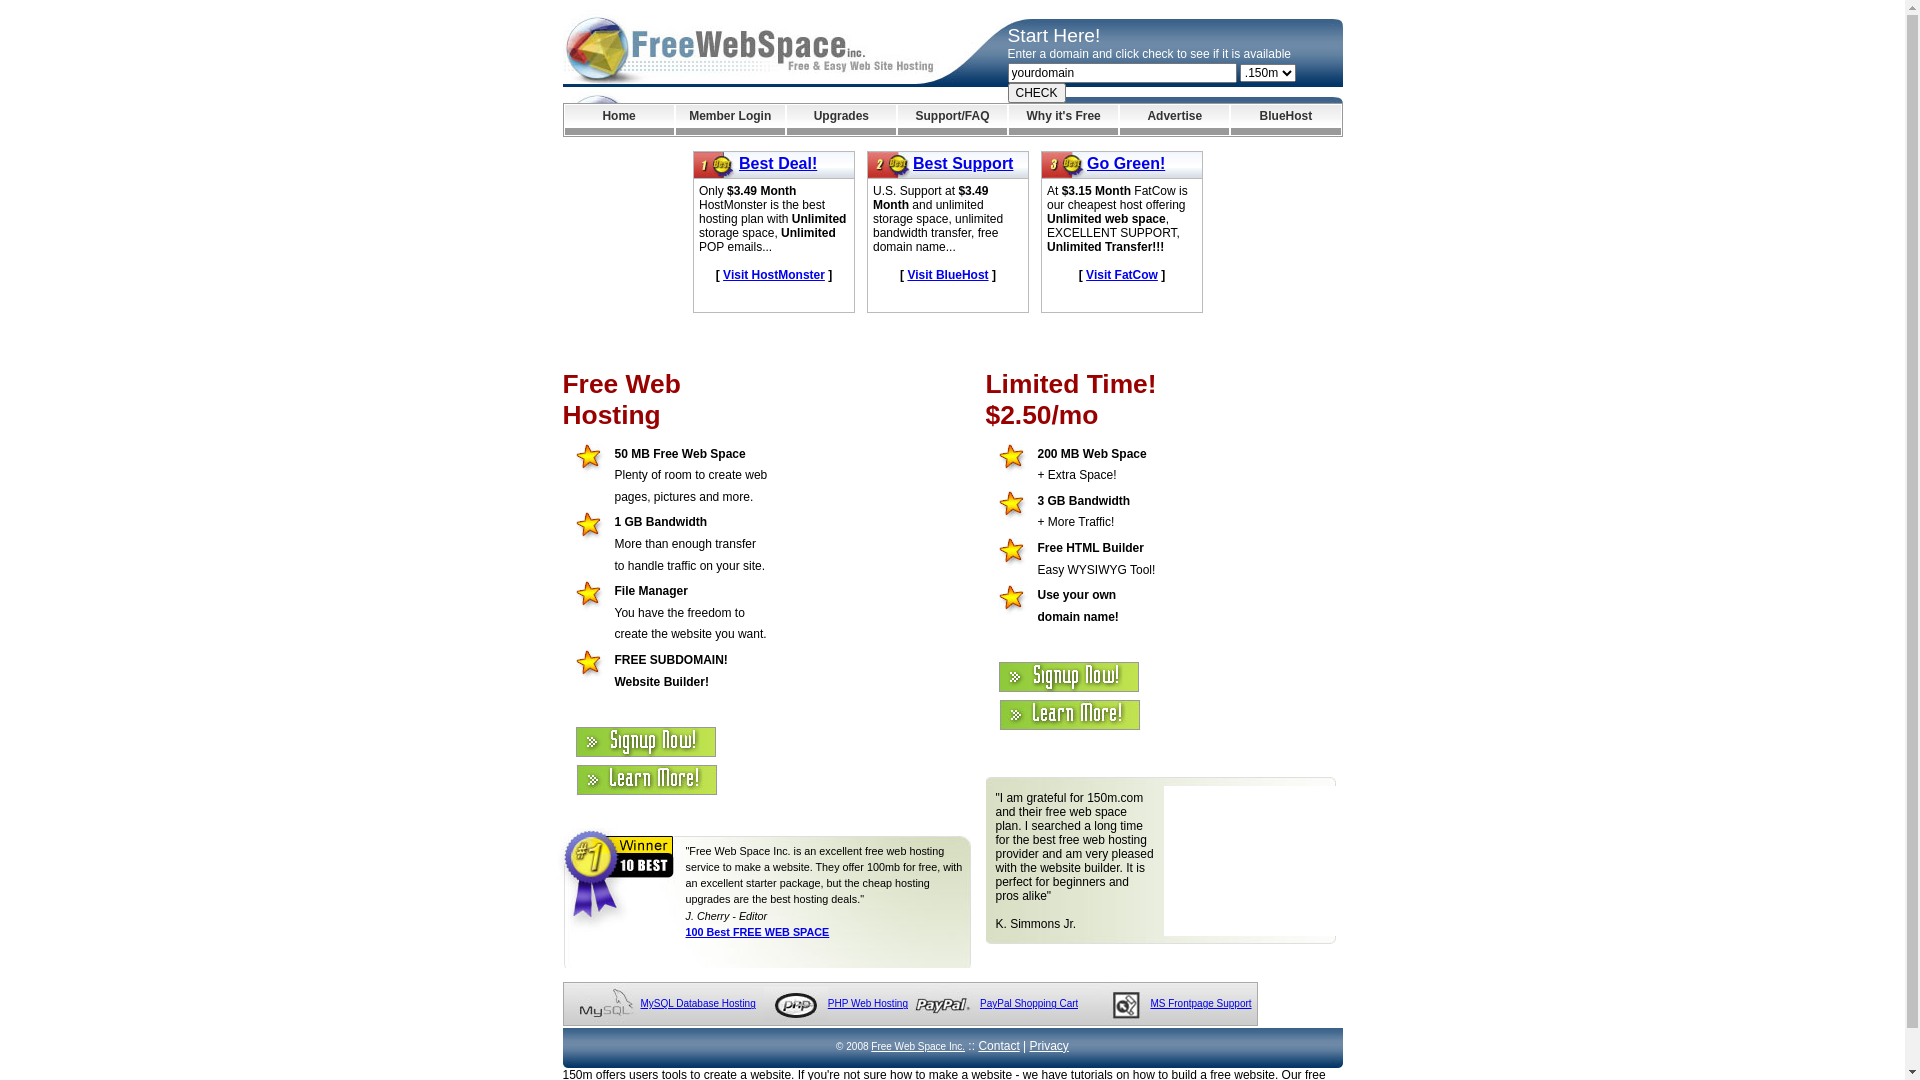  Describe the element at coordinates (618, 120) in the screenshot. I see `Home` at that location.